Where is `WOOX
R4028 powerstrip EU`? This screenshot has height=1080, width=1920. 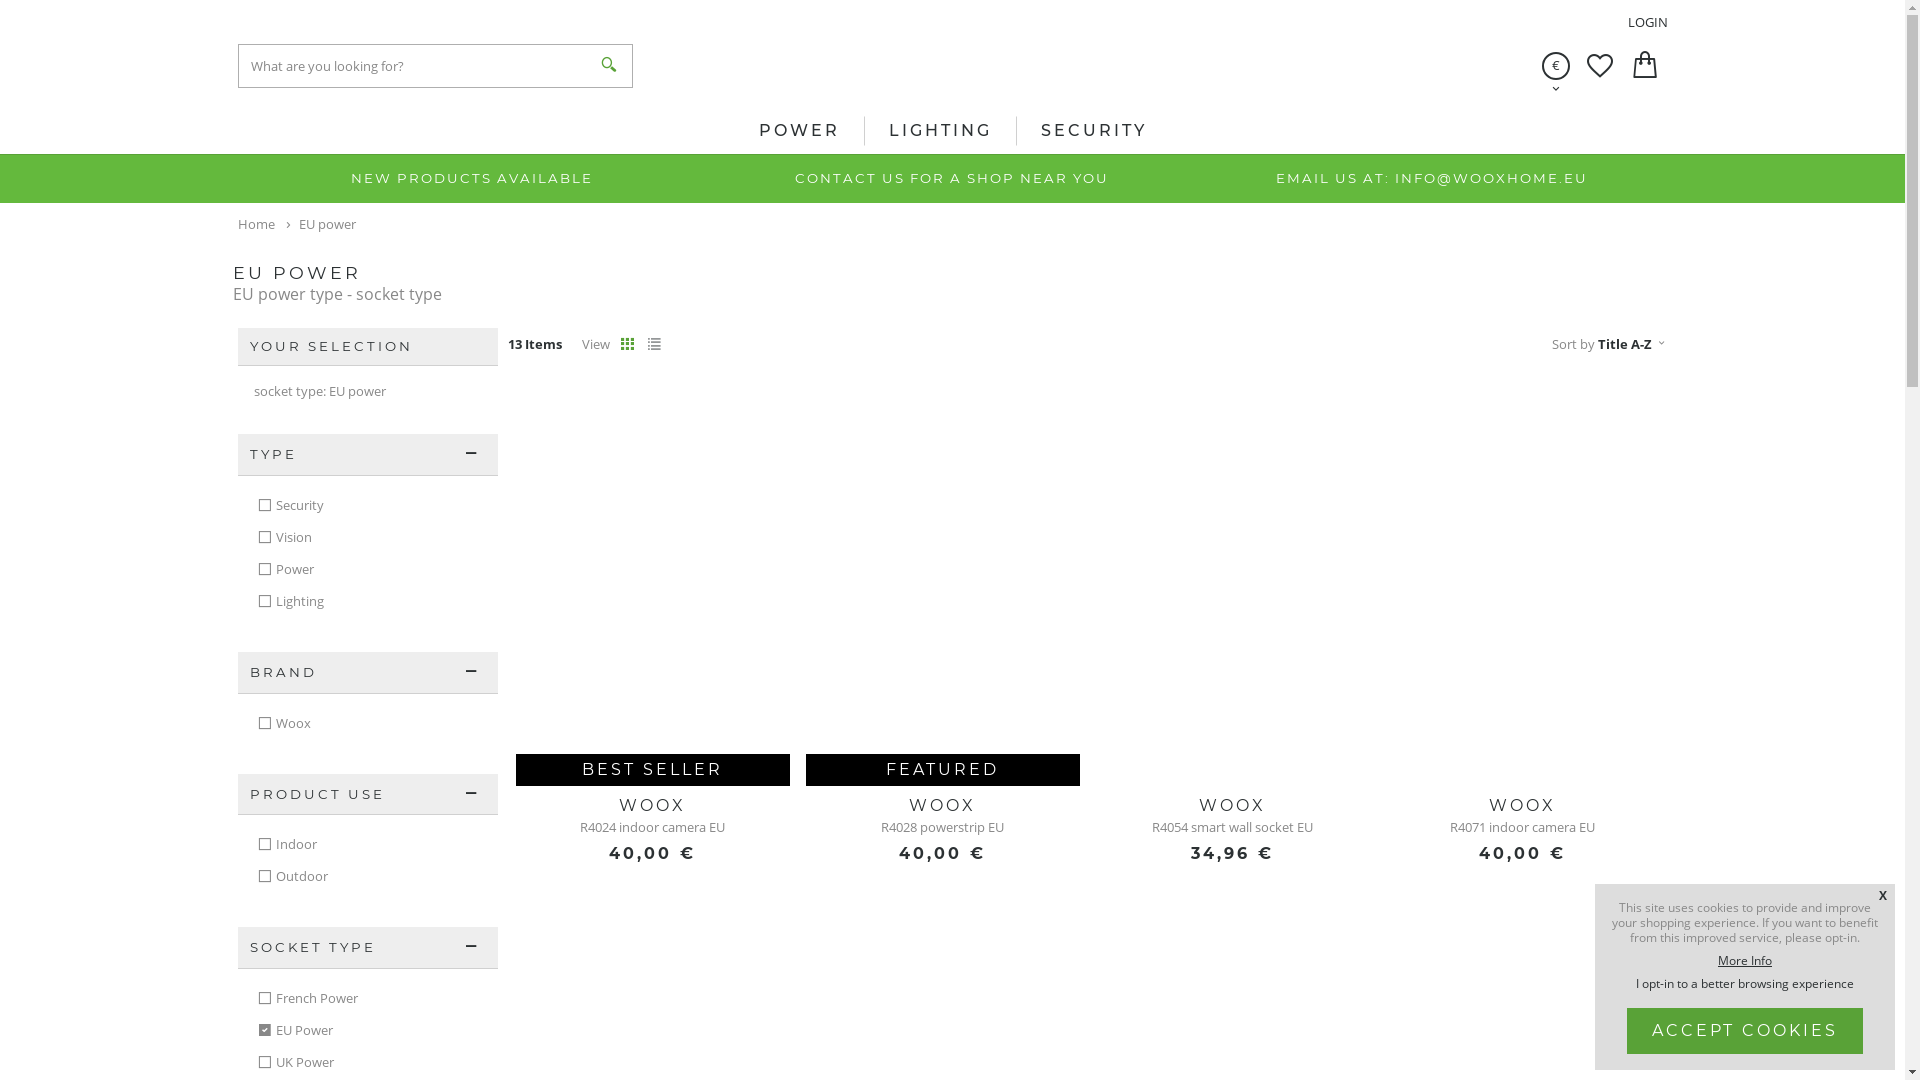
WOOX
R4028 powerstrip EU is located at coordinates (943, 815).